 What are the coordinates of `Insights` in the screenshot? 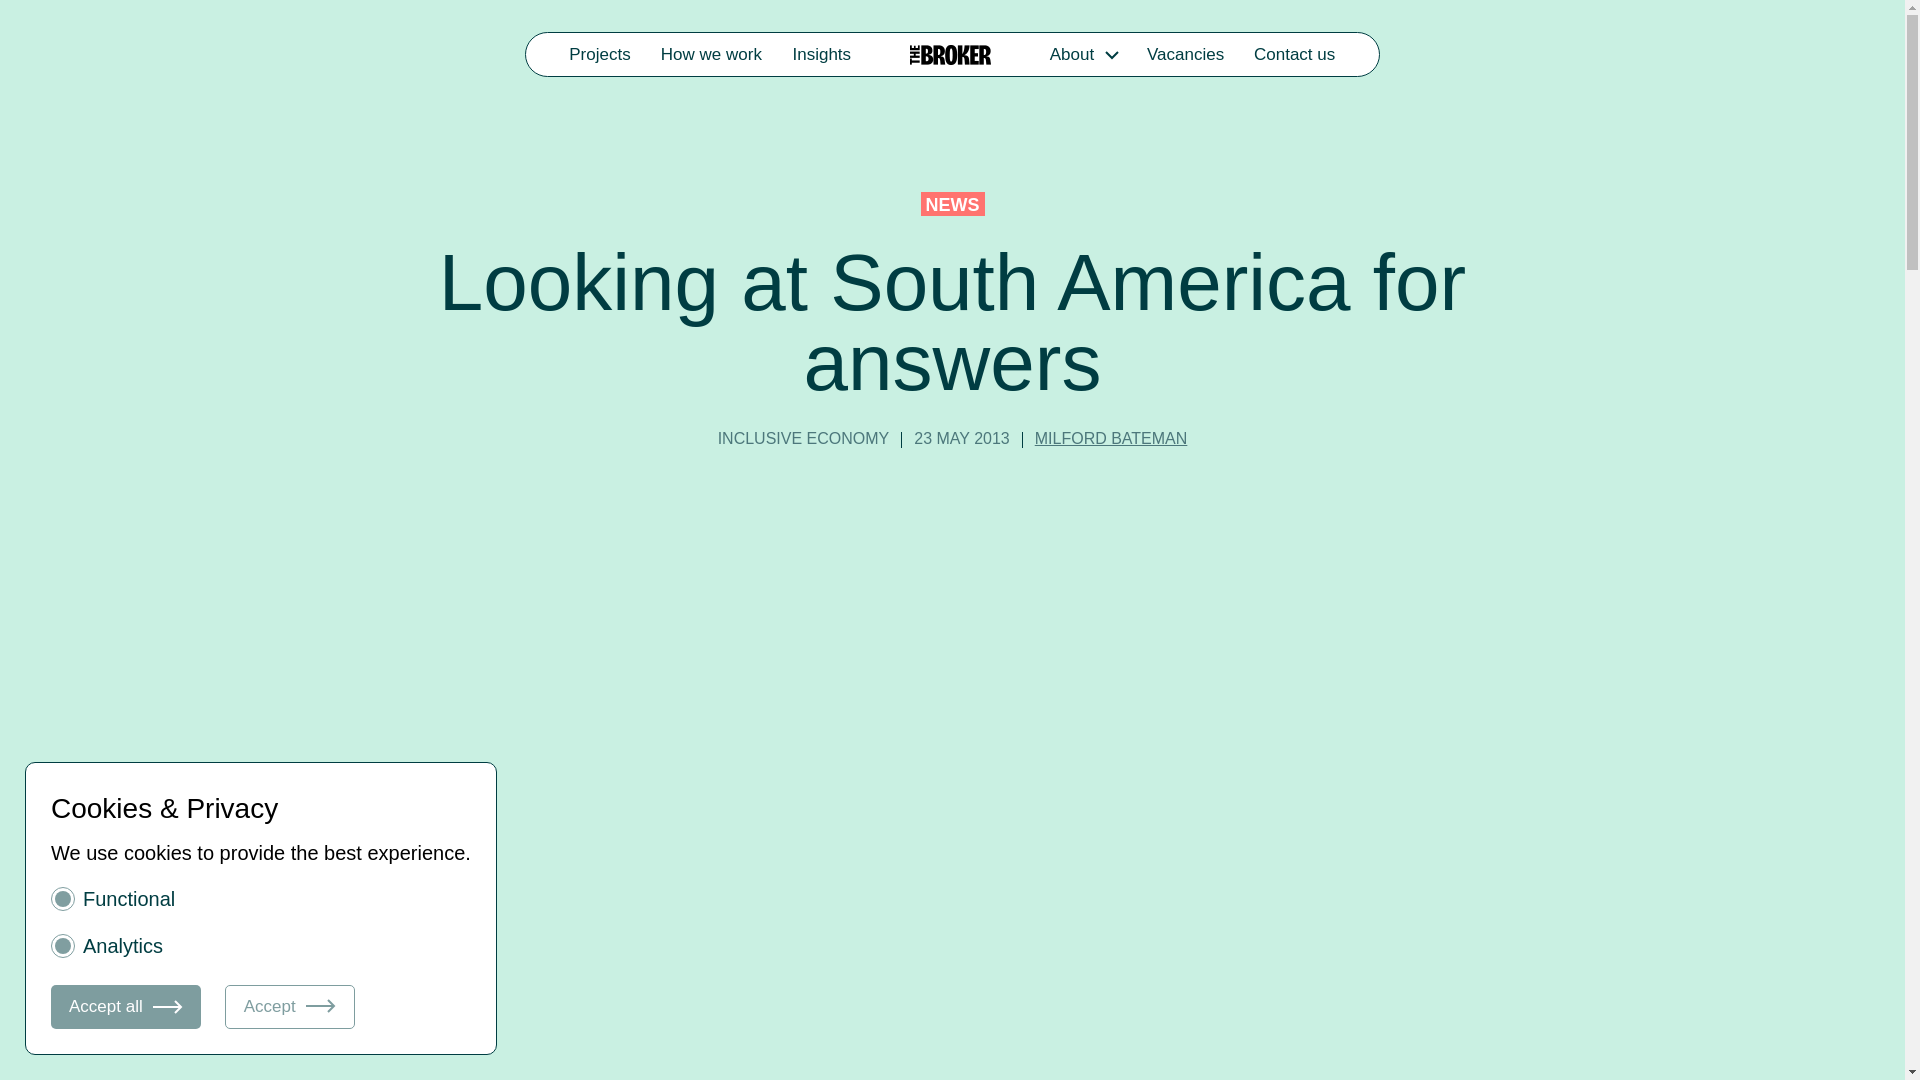 It's located at (822, 54).